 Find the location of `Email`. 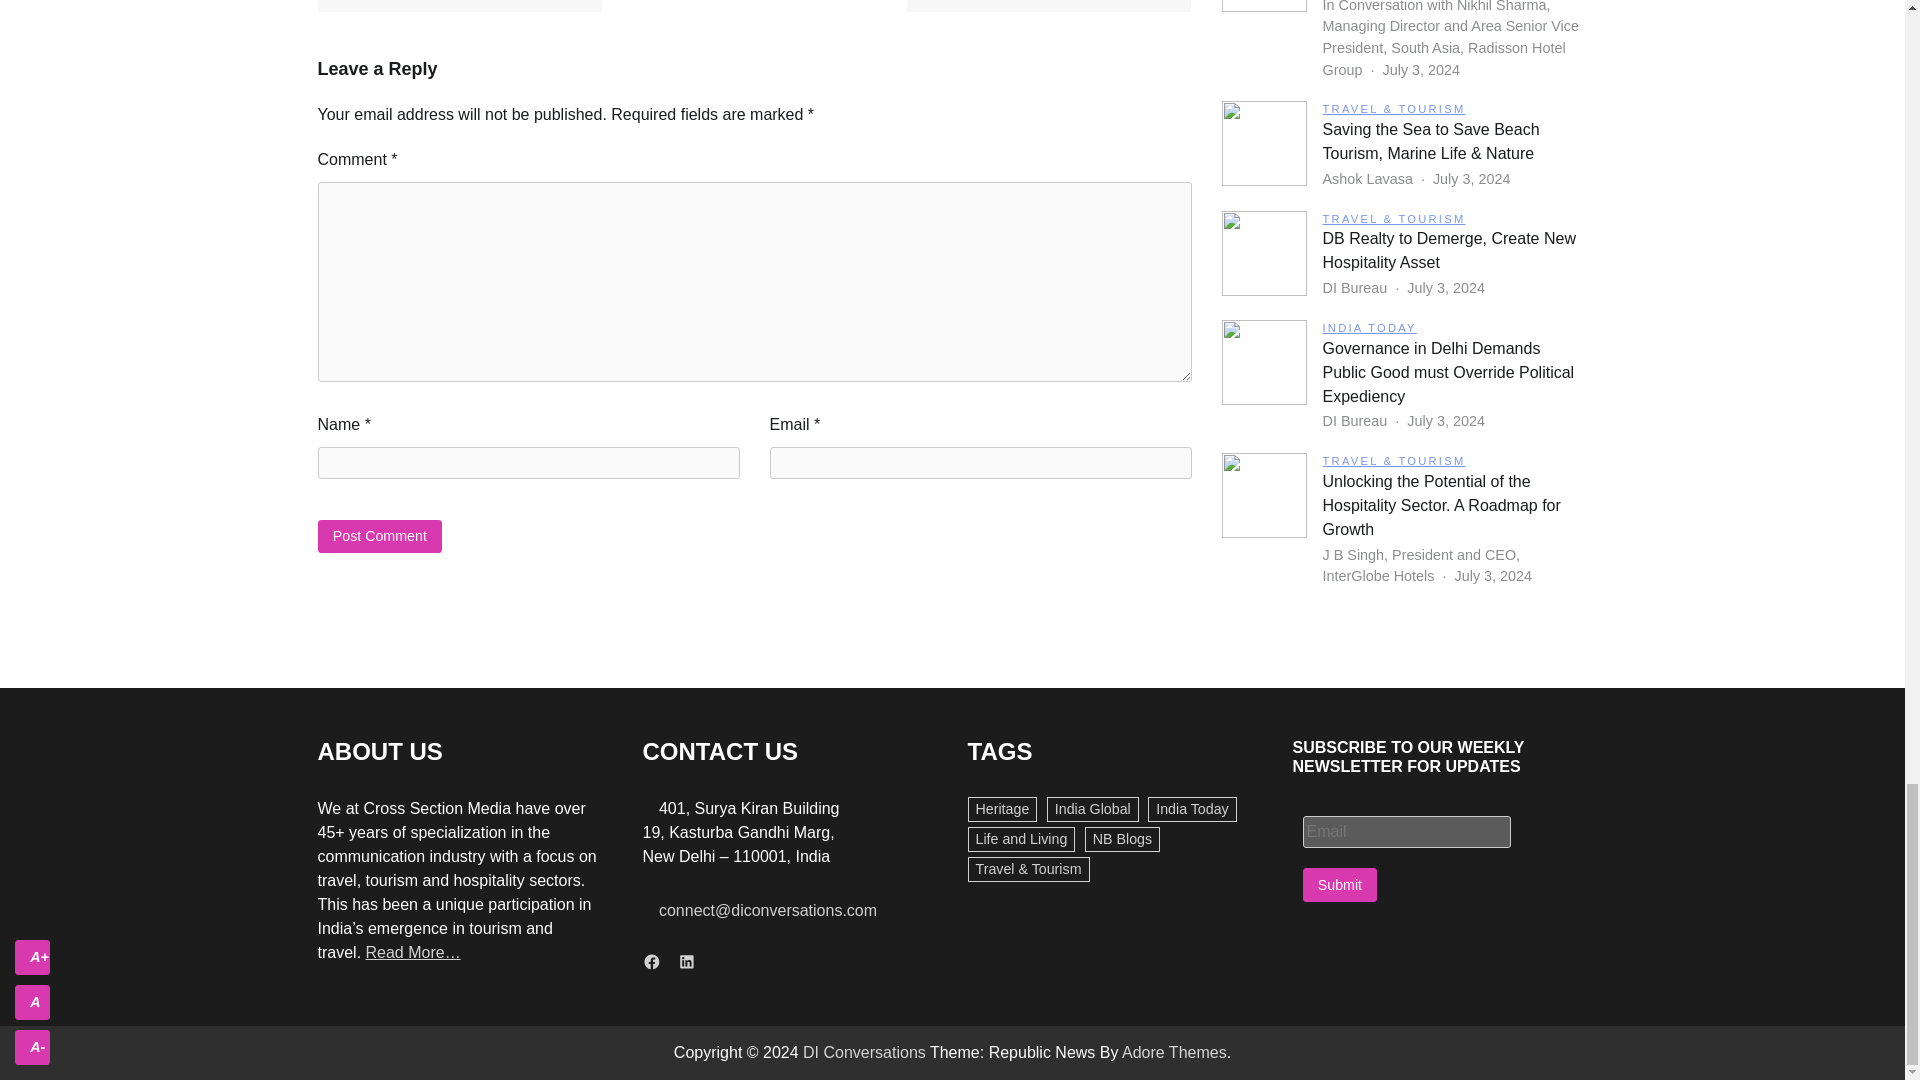

Email is located at coordinates (1405, 832).